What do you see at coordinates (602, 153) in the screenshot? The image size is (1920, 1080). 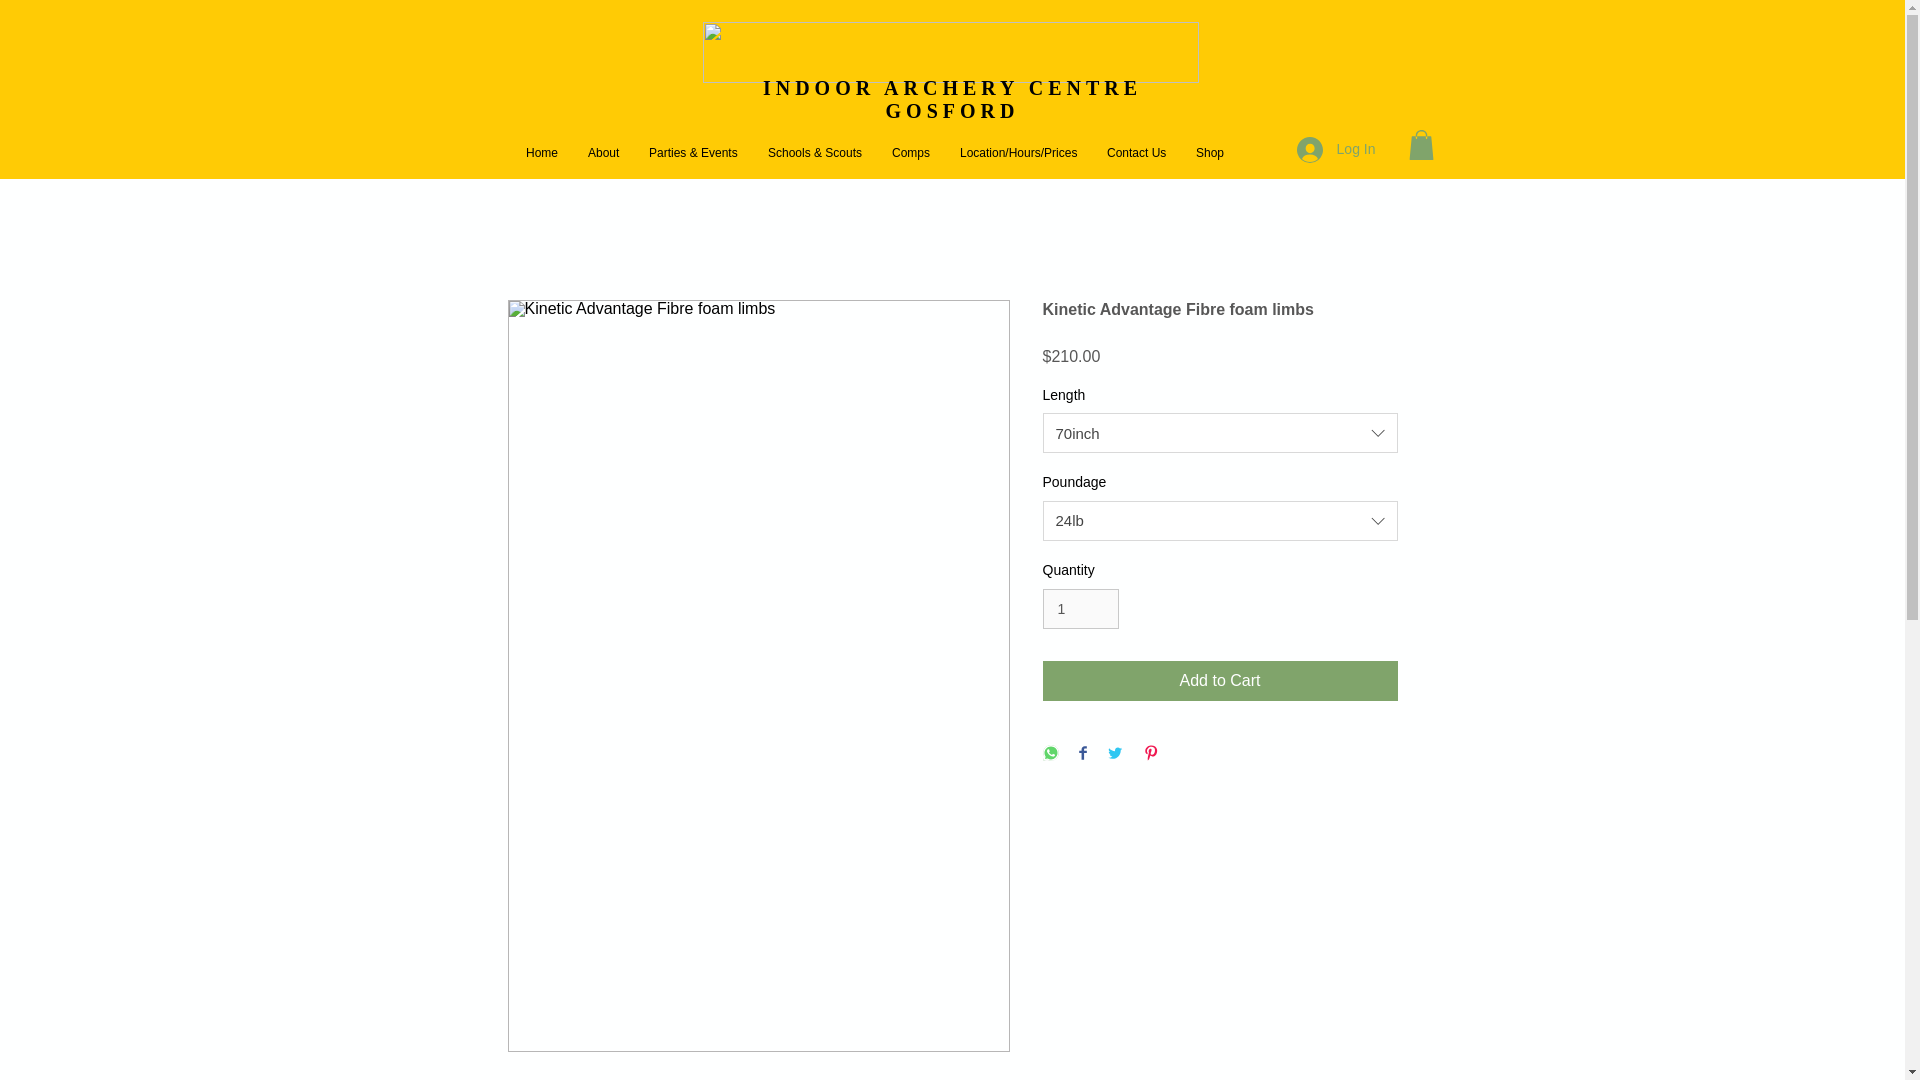 I see `About` at bounding box center [602, 153].